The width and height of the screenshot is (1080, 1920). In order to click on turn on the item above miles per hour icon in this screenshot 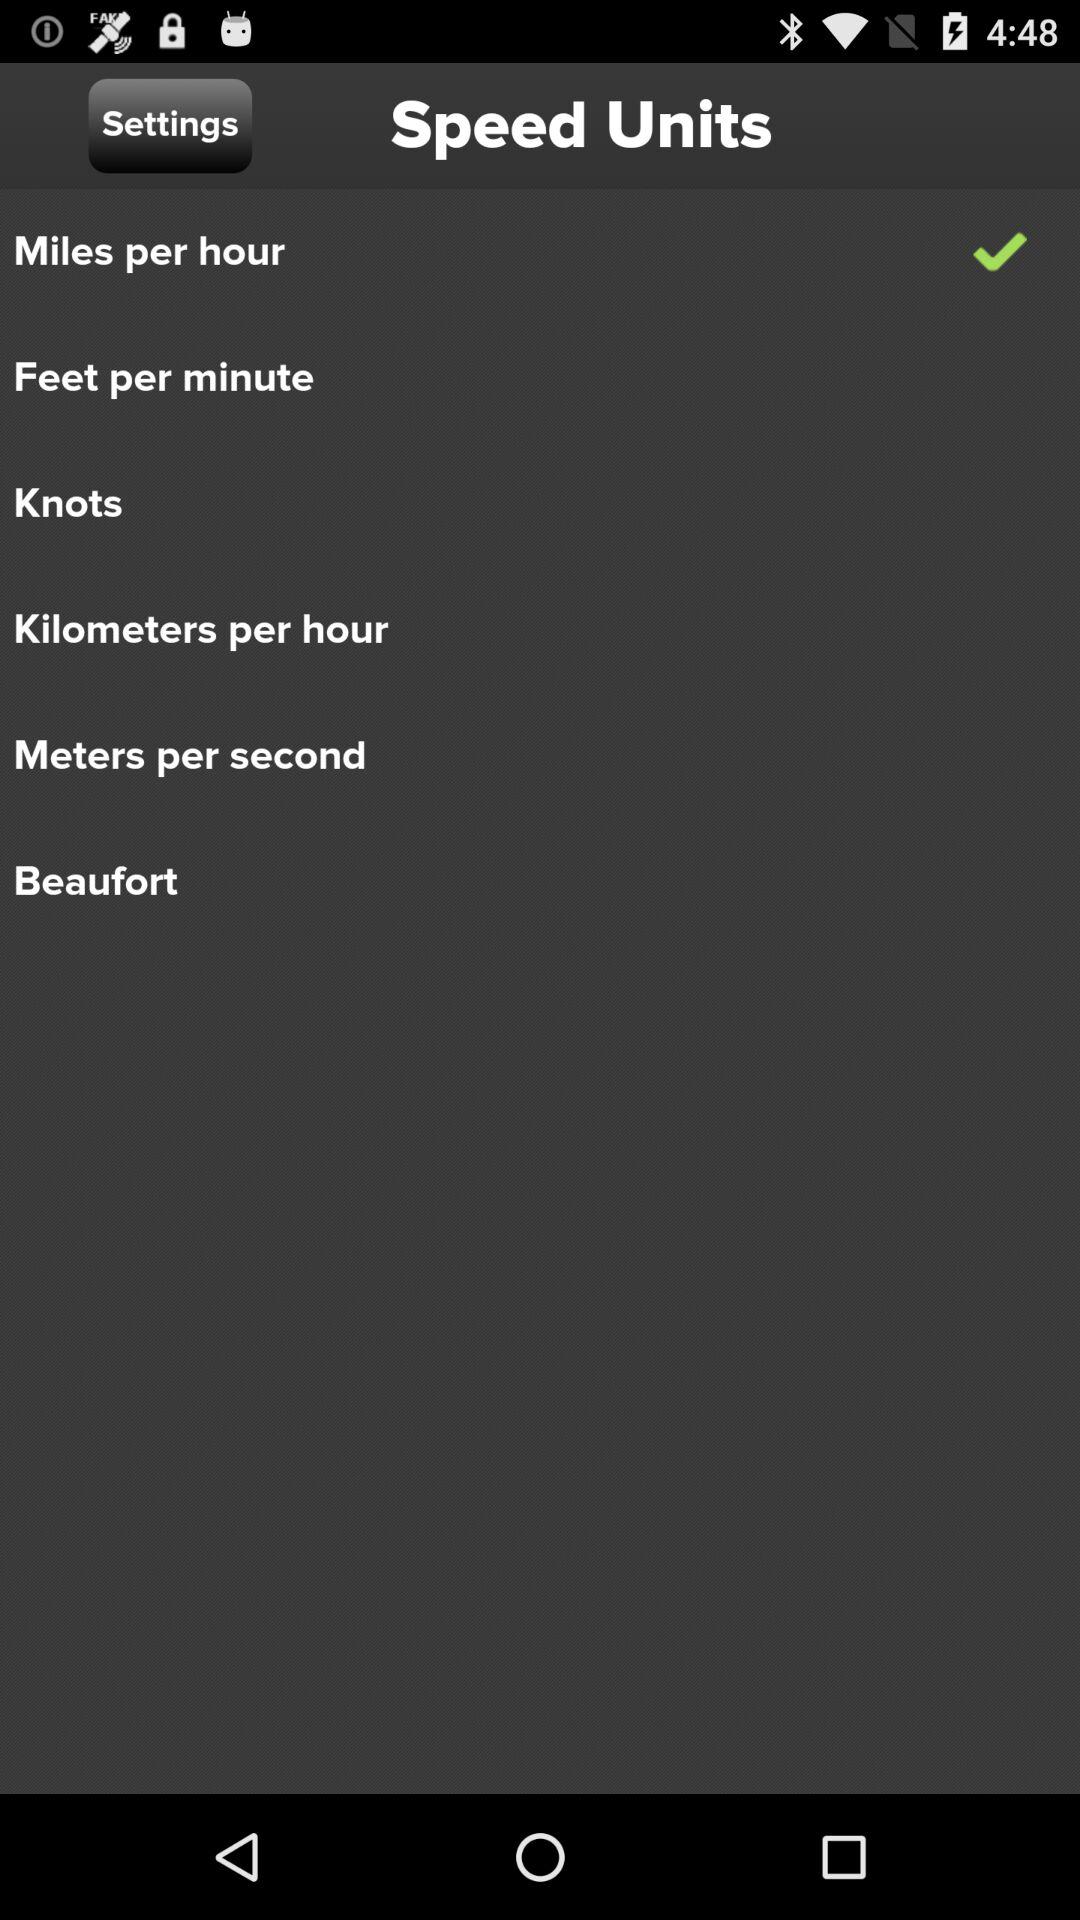, I will do `click(170, 126)`.